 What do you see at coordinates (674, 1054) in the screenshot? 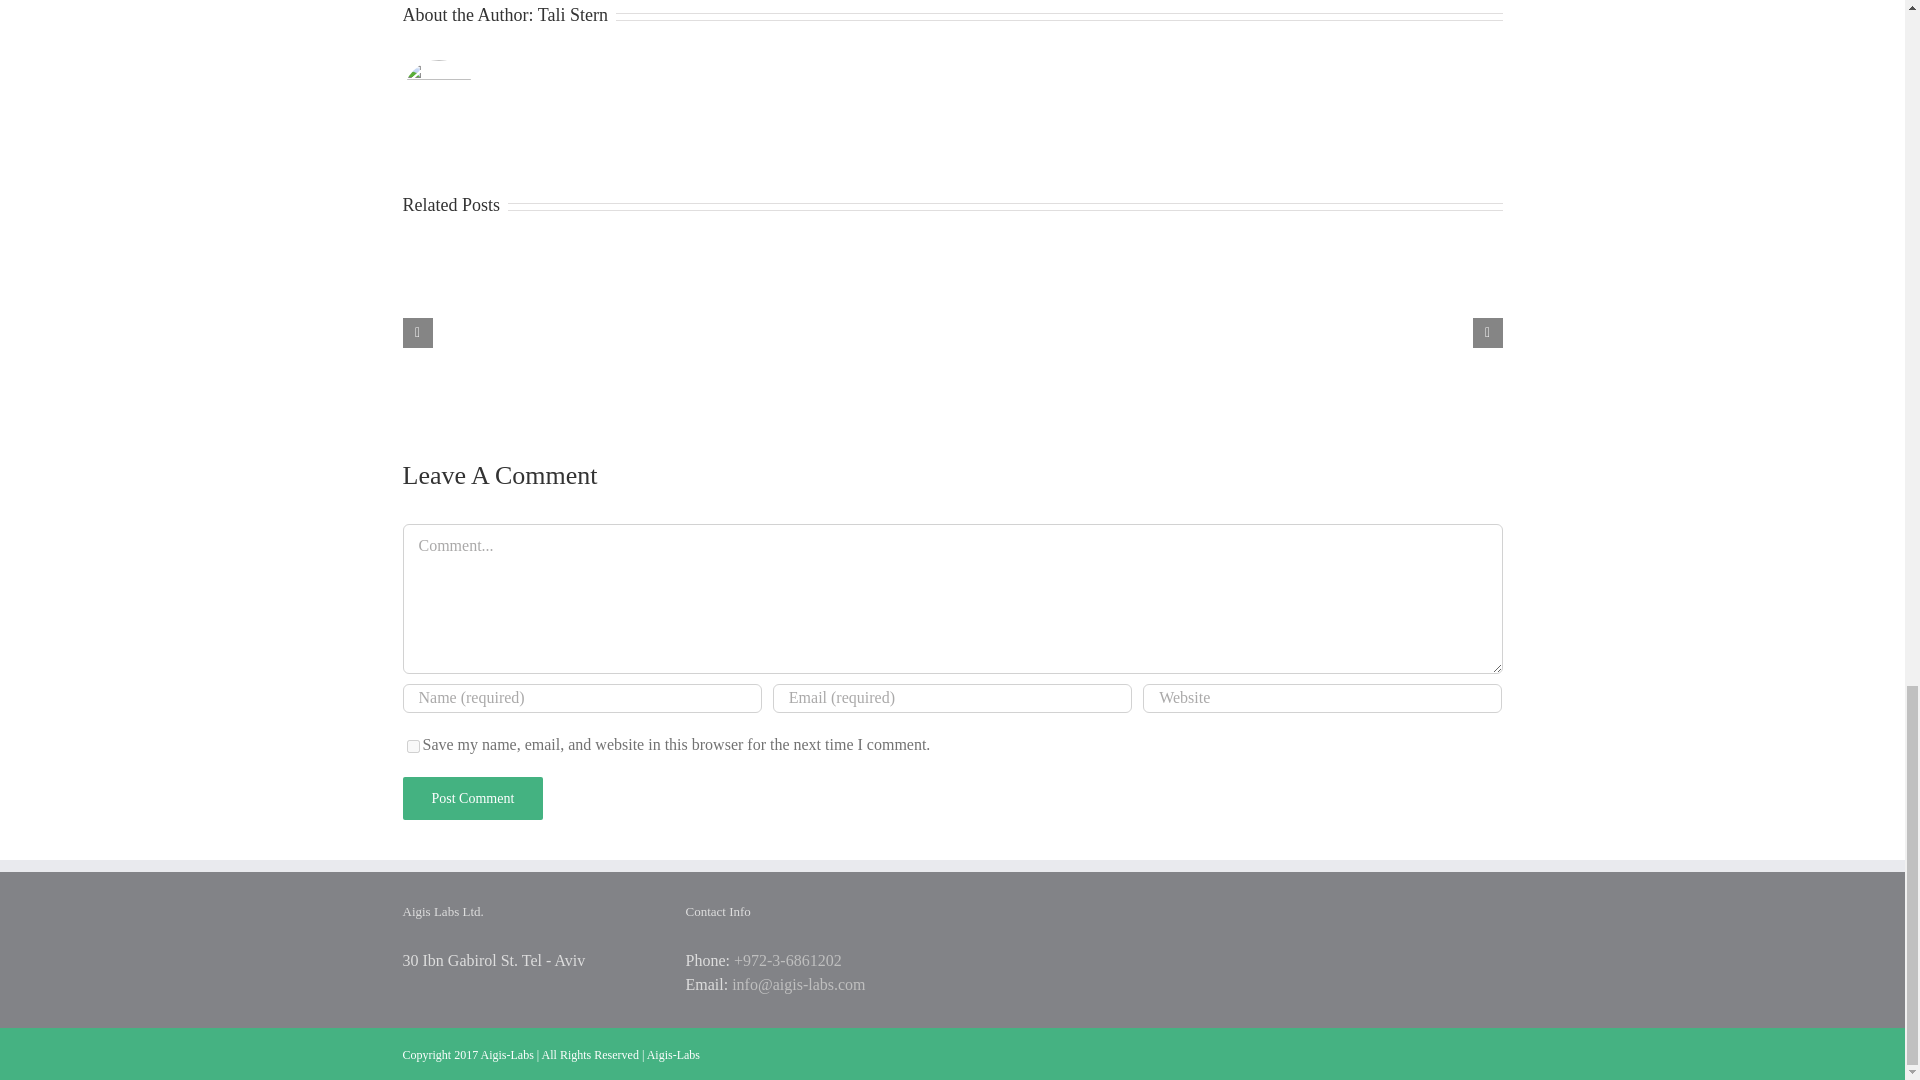
I see `Aigis-Labs` at bounding box center [674, 1054].